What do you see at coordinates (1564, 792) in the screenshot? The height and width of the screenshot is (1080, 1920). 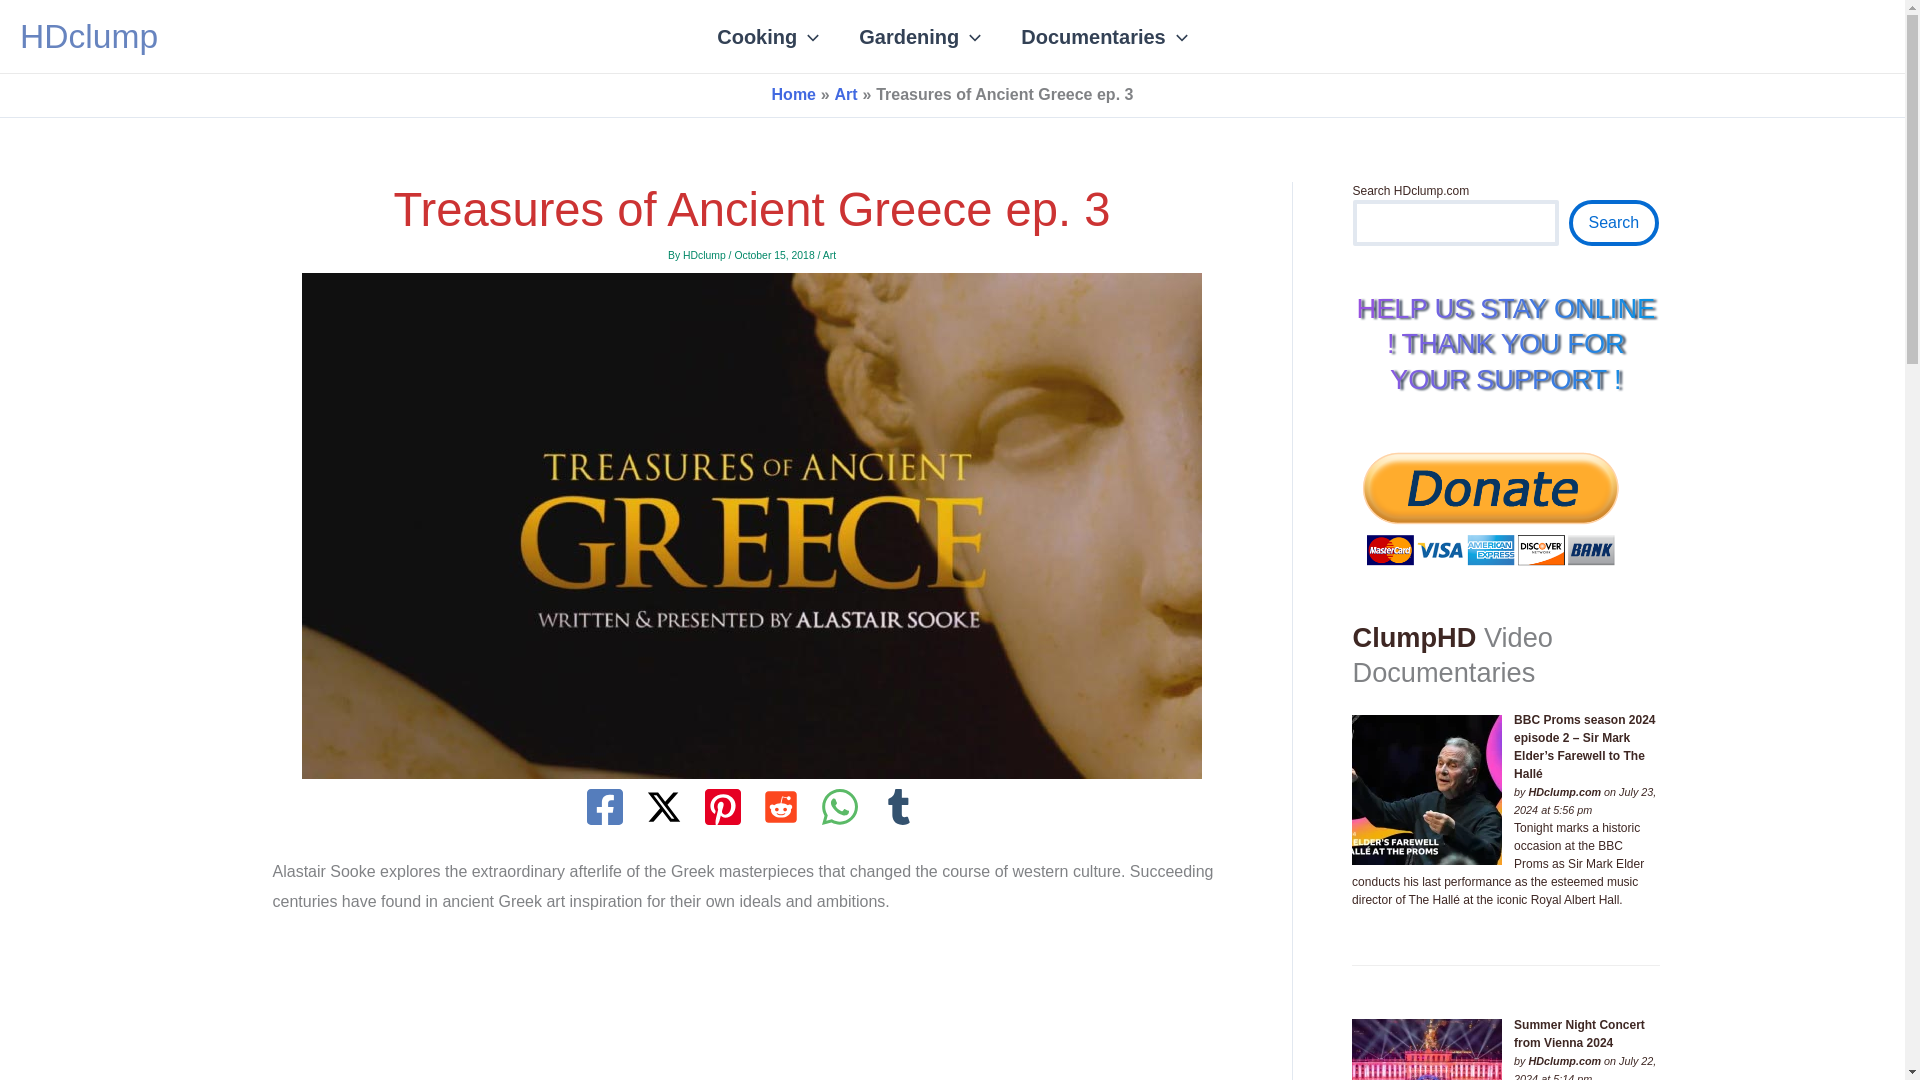 I see `clumphd.com` at bounding box center [1564, 792].